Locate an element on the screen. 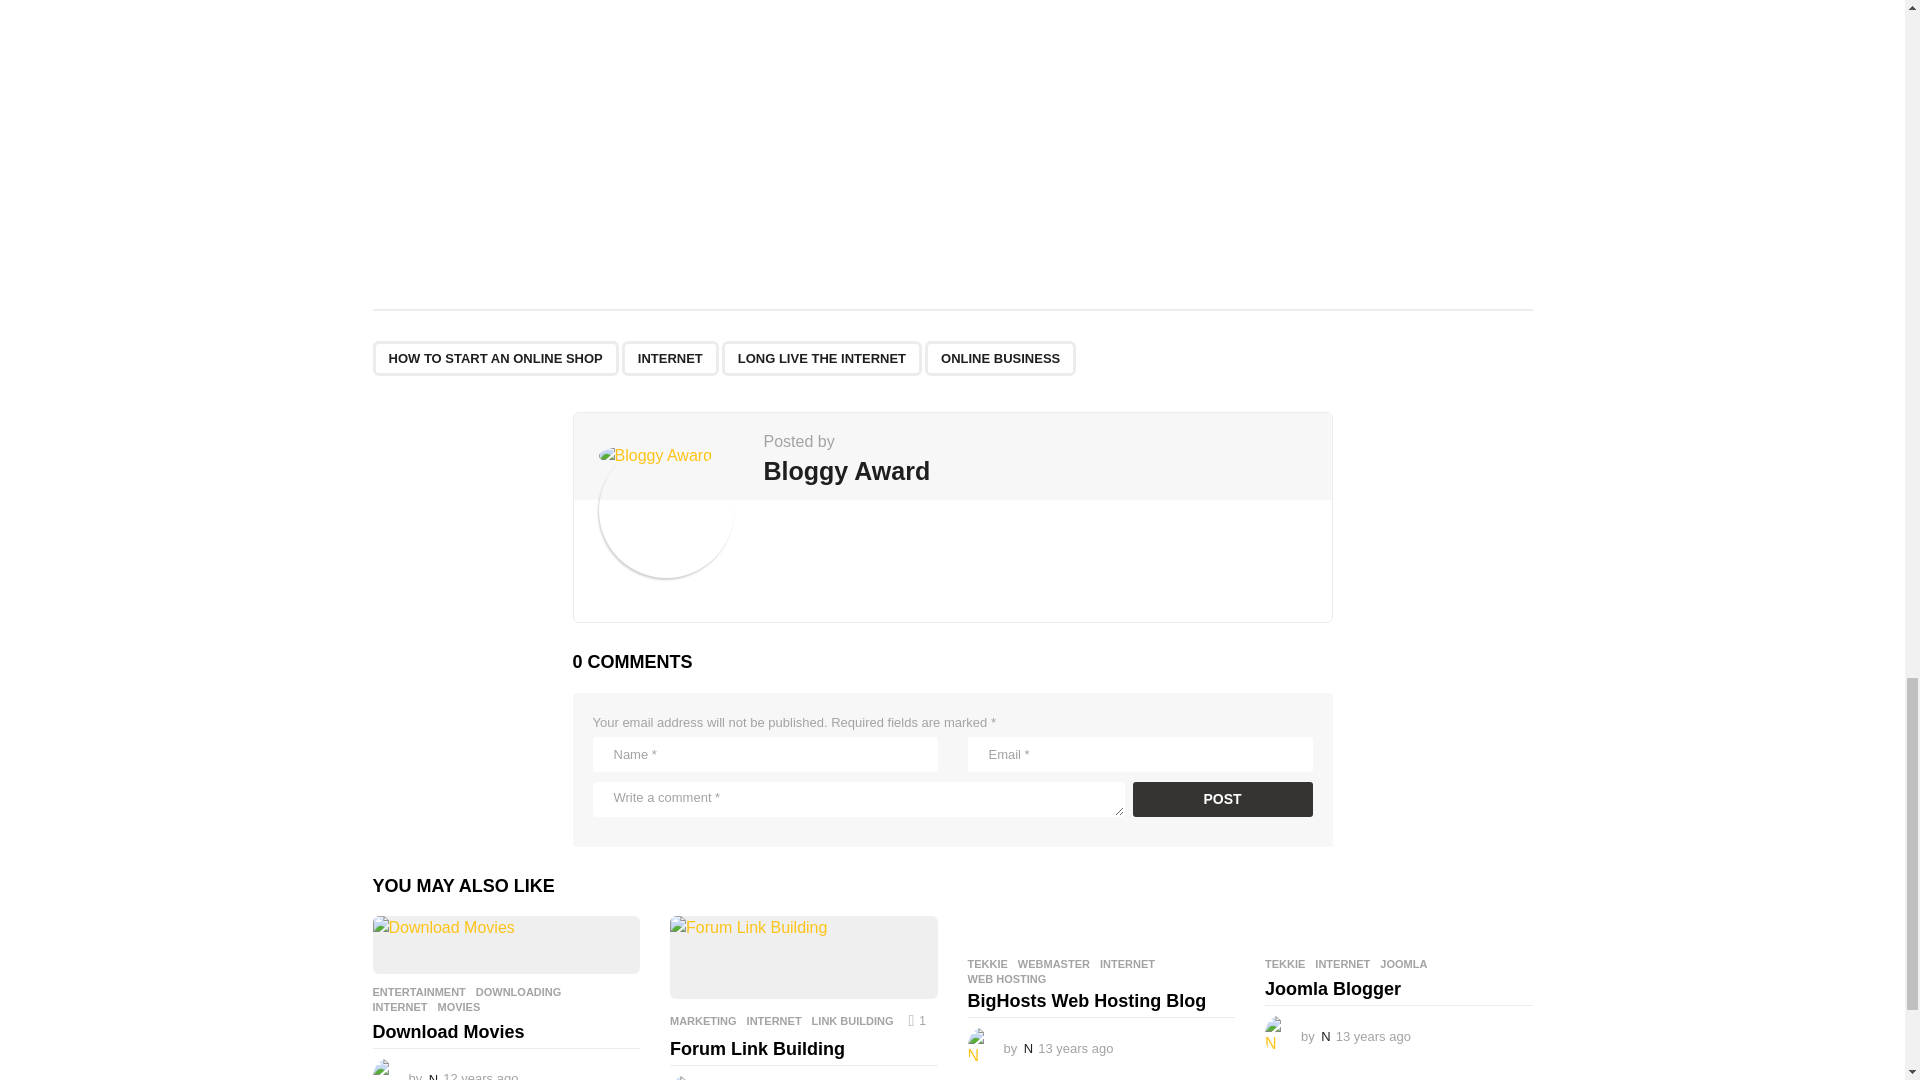 The image size is (1920, 1080). INTERNET is located at coordinates (399, 1007).